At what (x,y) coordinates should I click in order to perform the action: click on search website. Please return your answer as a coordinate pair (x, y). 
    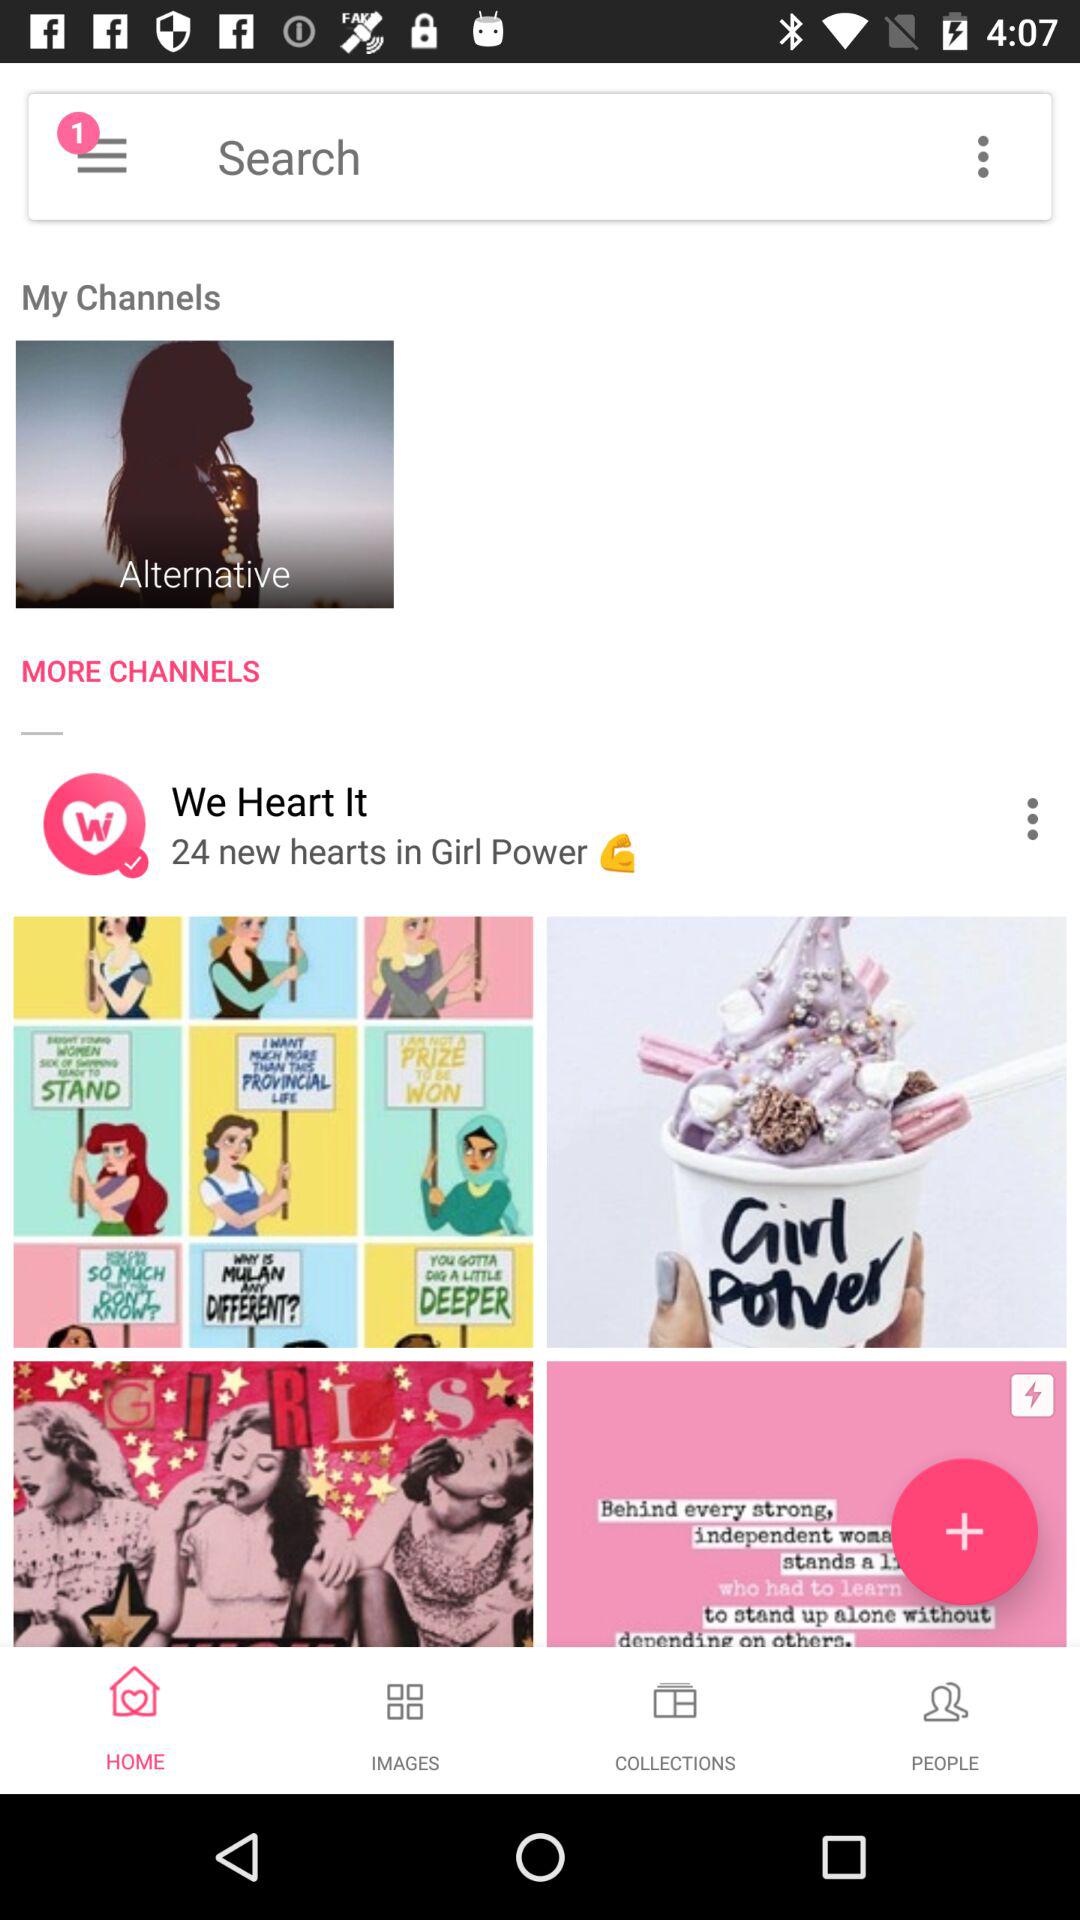
    Looking at the image, I should click on (634, 156).